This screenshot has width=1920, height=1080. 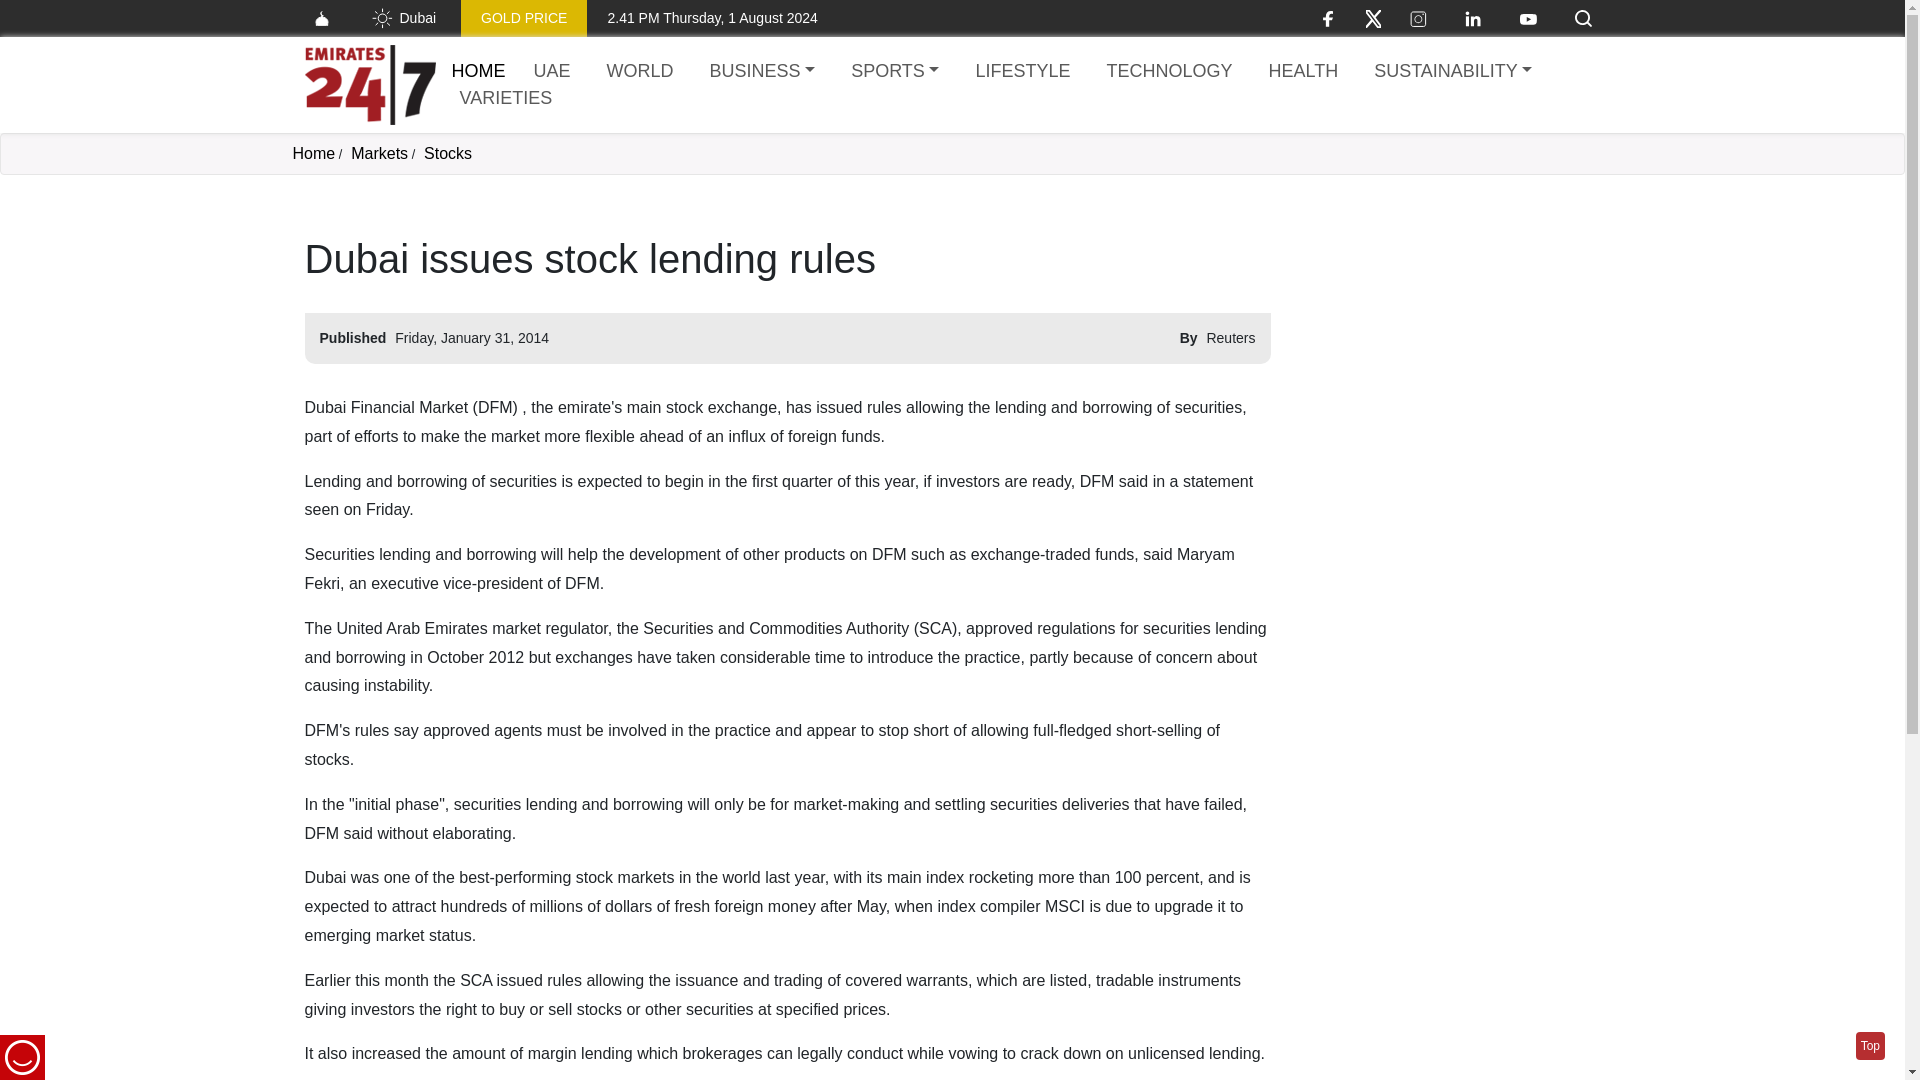 I want to click on Home, so click(x=640, y=72).